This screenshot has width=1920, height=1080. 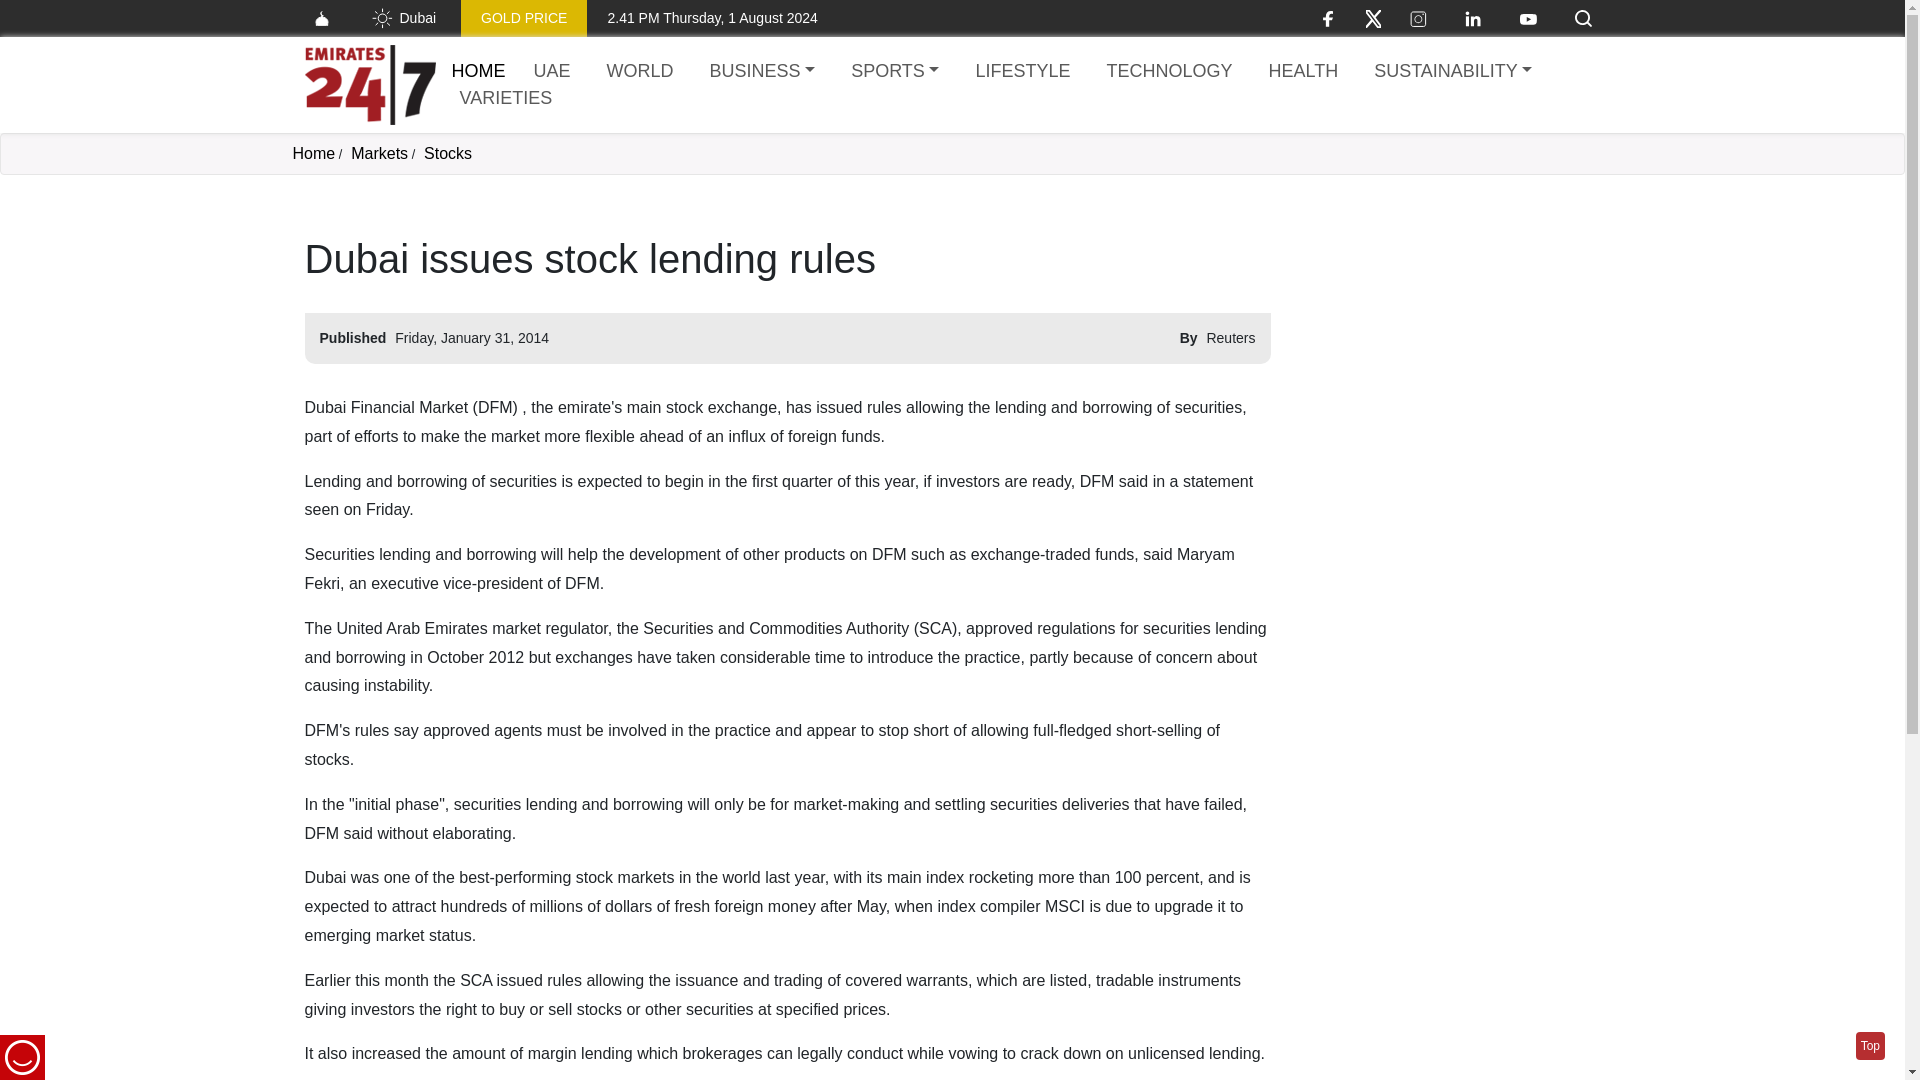 I want to click on Home, so click(x=640, y=72).